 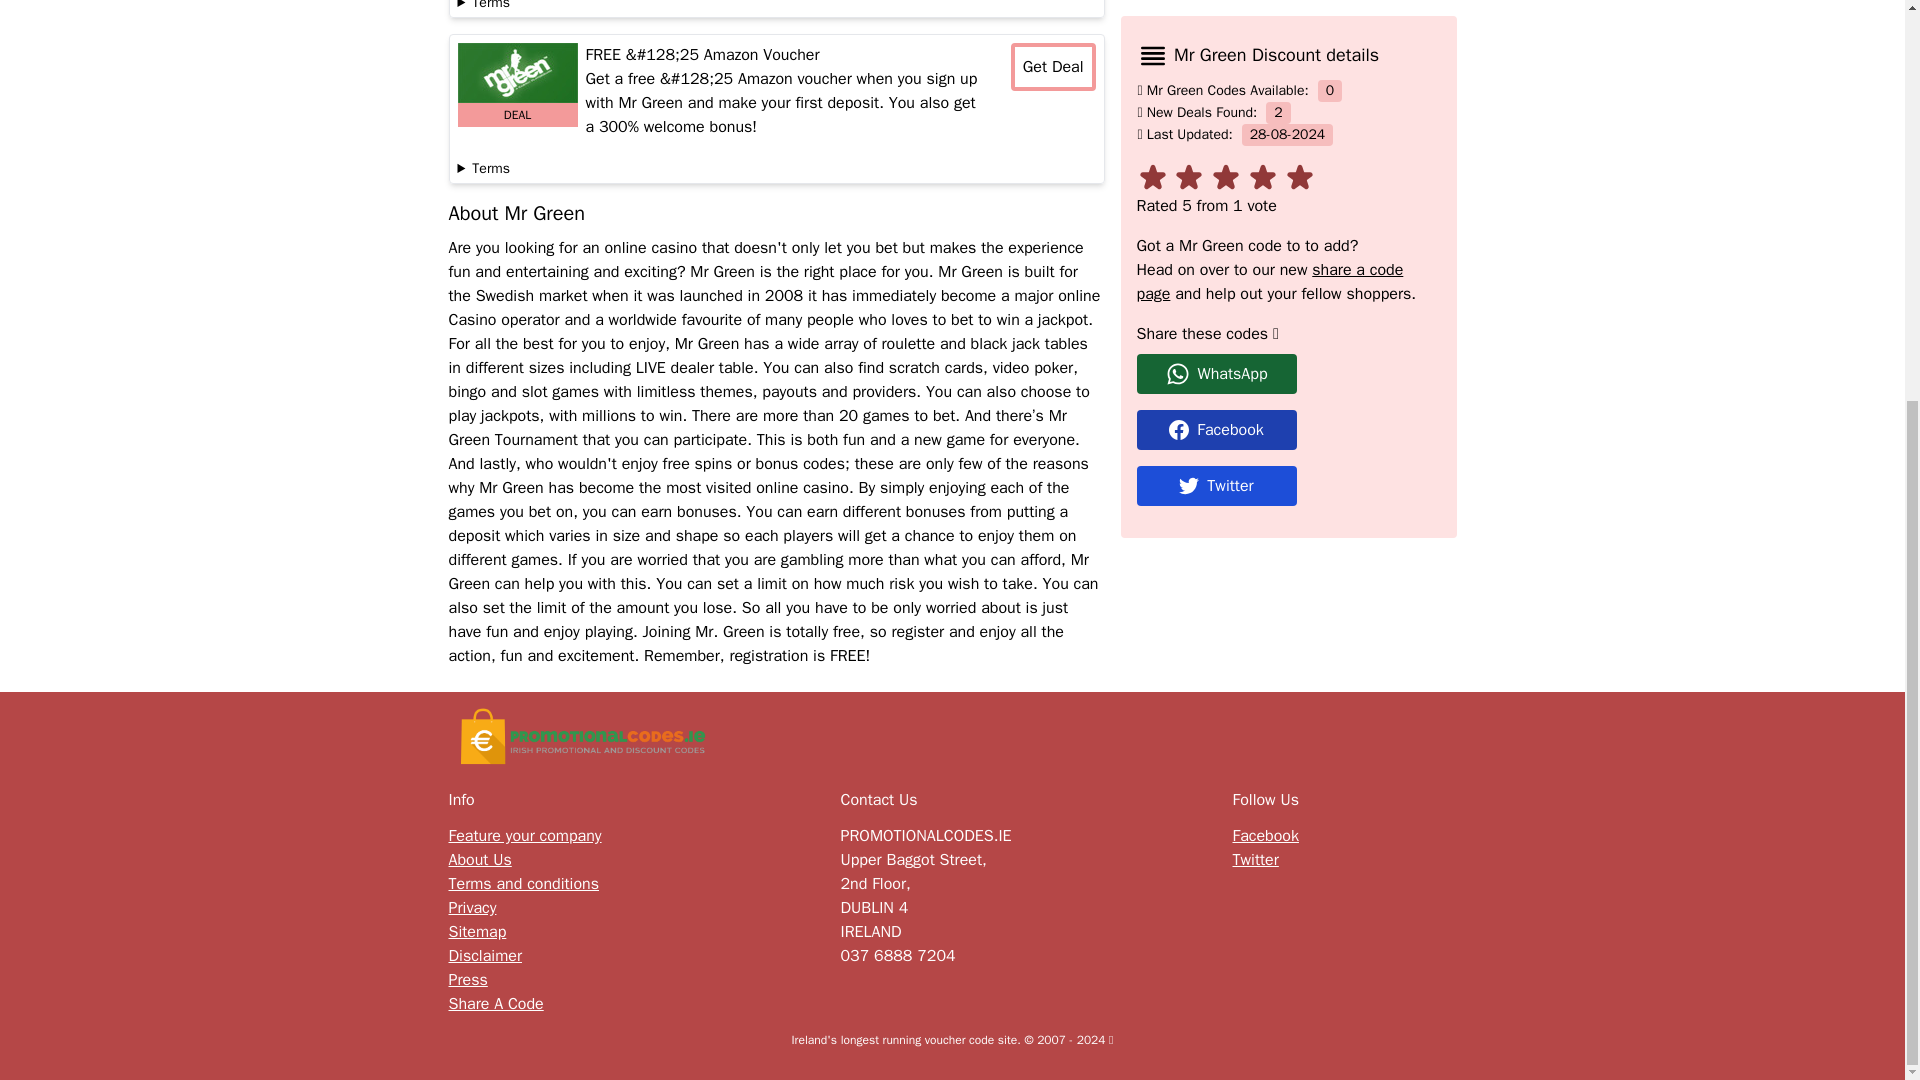 What do you see at coordinates (1288, 134) in the screenshot?
I see `Share on whatsapp` at bounding box center [1288, 134].